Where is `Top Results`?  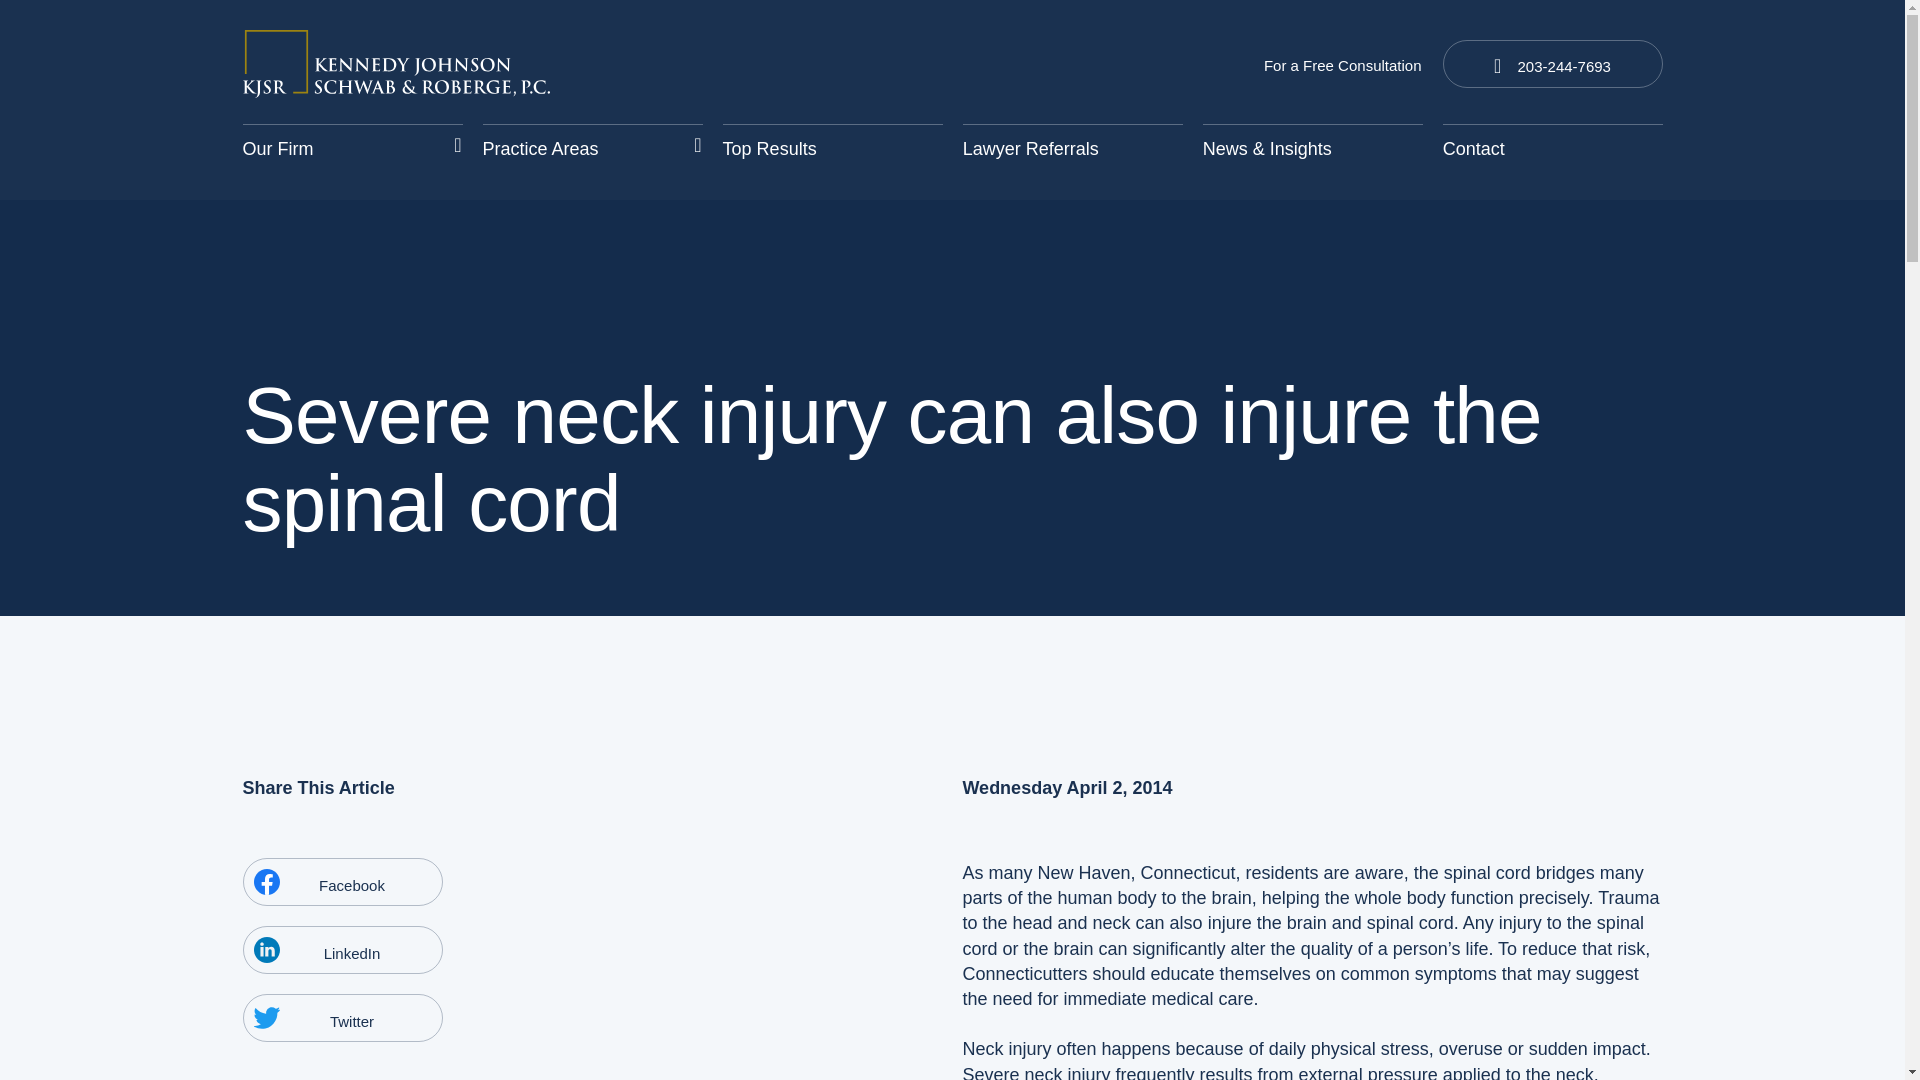
Top Results is located at coordinates (832, 148).